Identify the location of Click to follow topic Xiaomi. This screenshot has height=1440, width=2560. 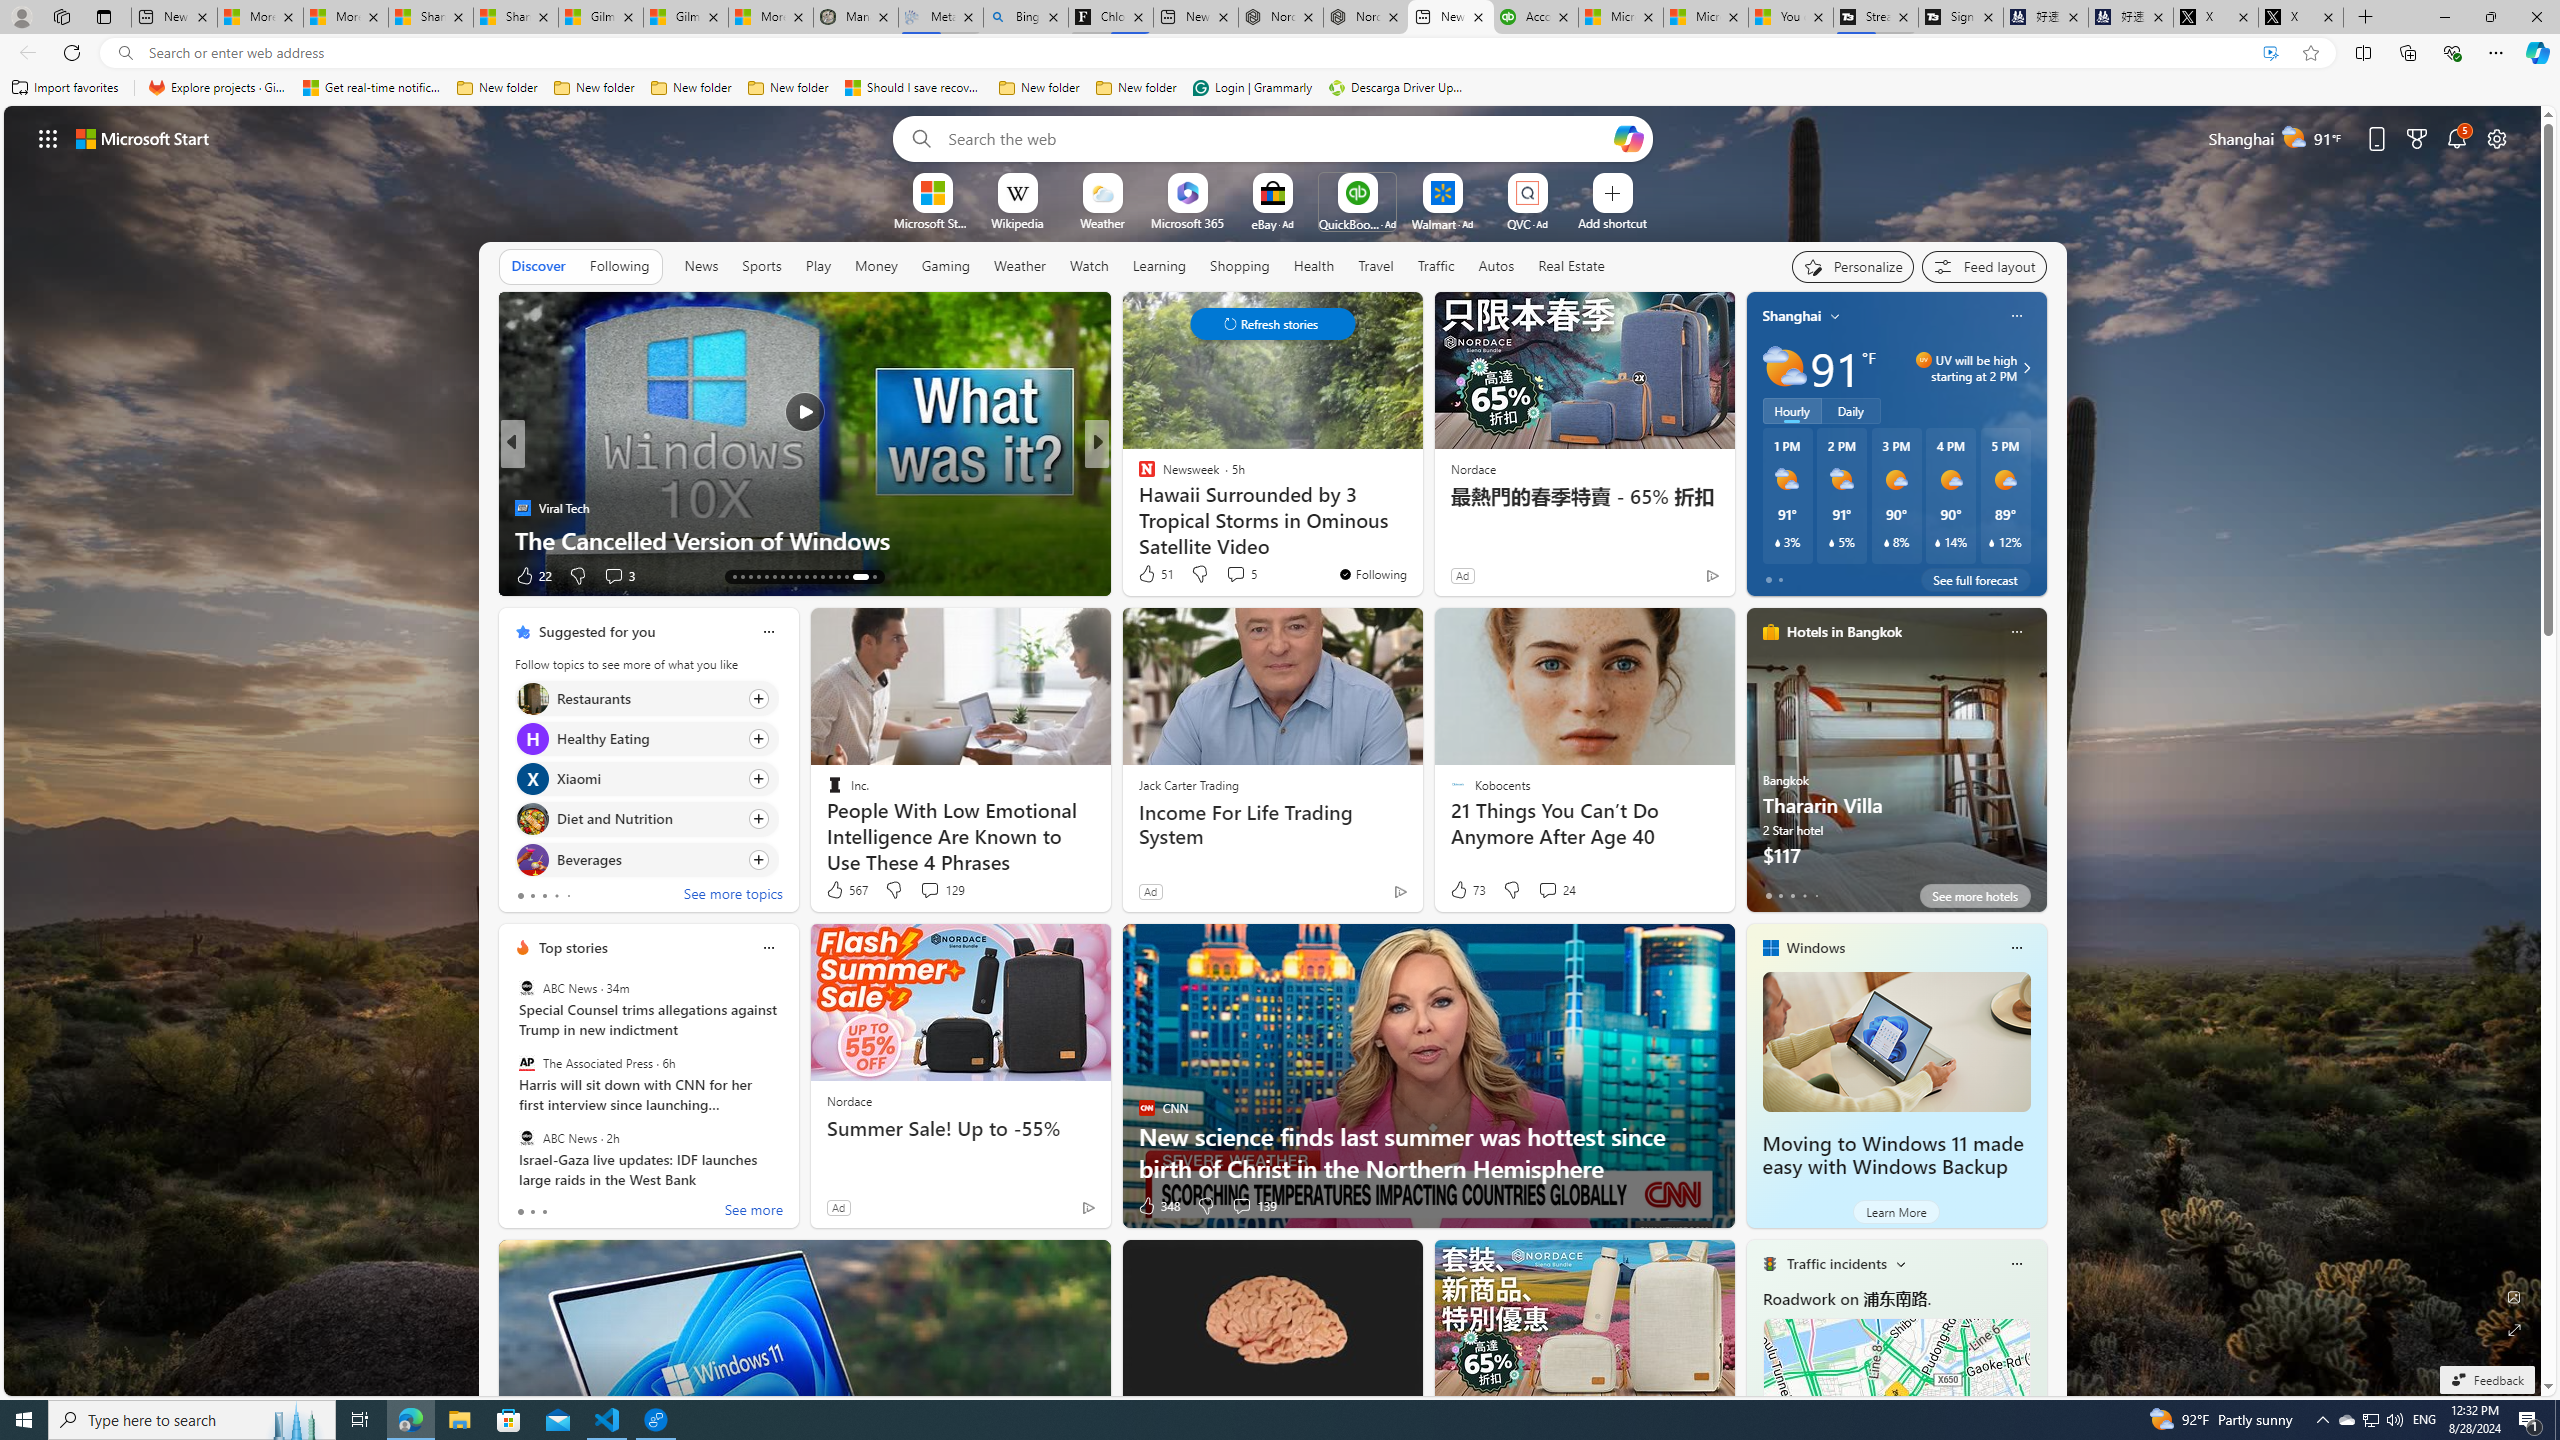
(646, 778).